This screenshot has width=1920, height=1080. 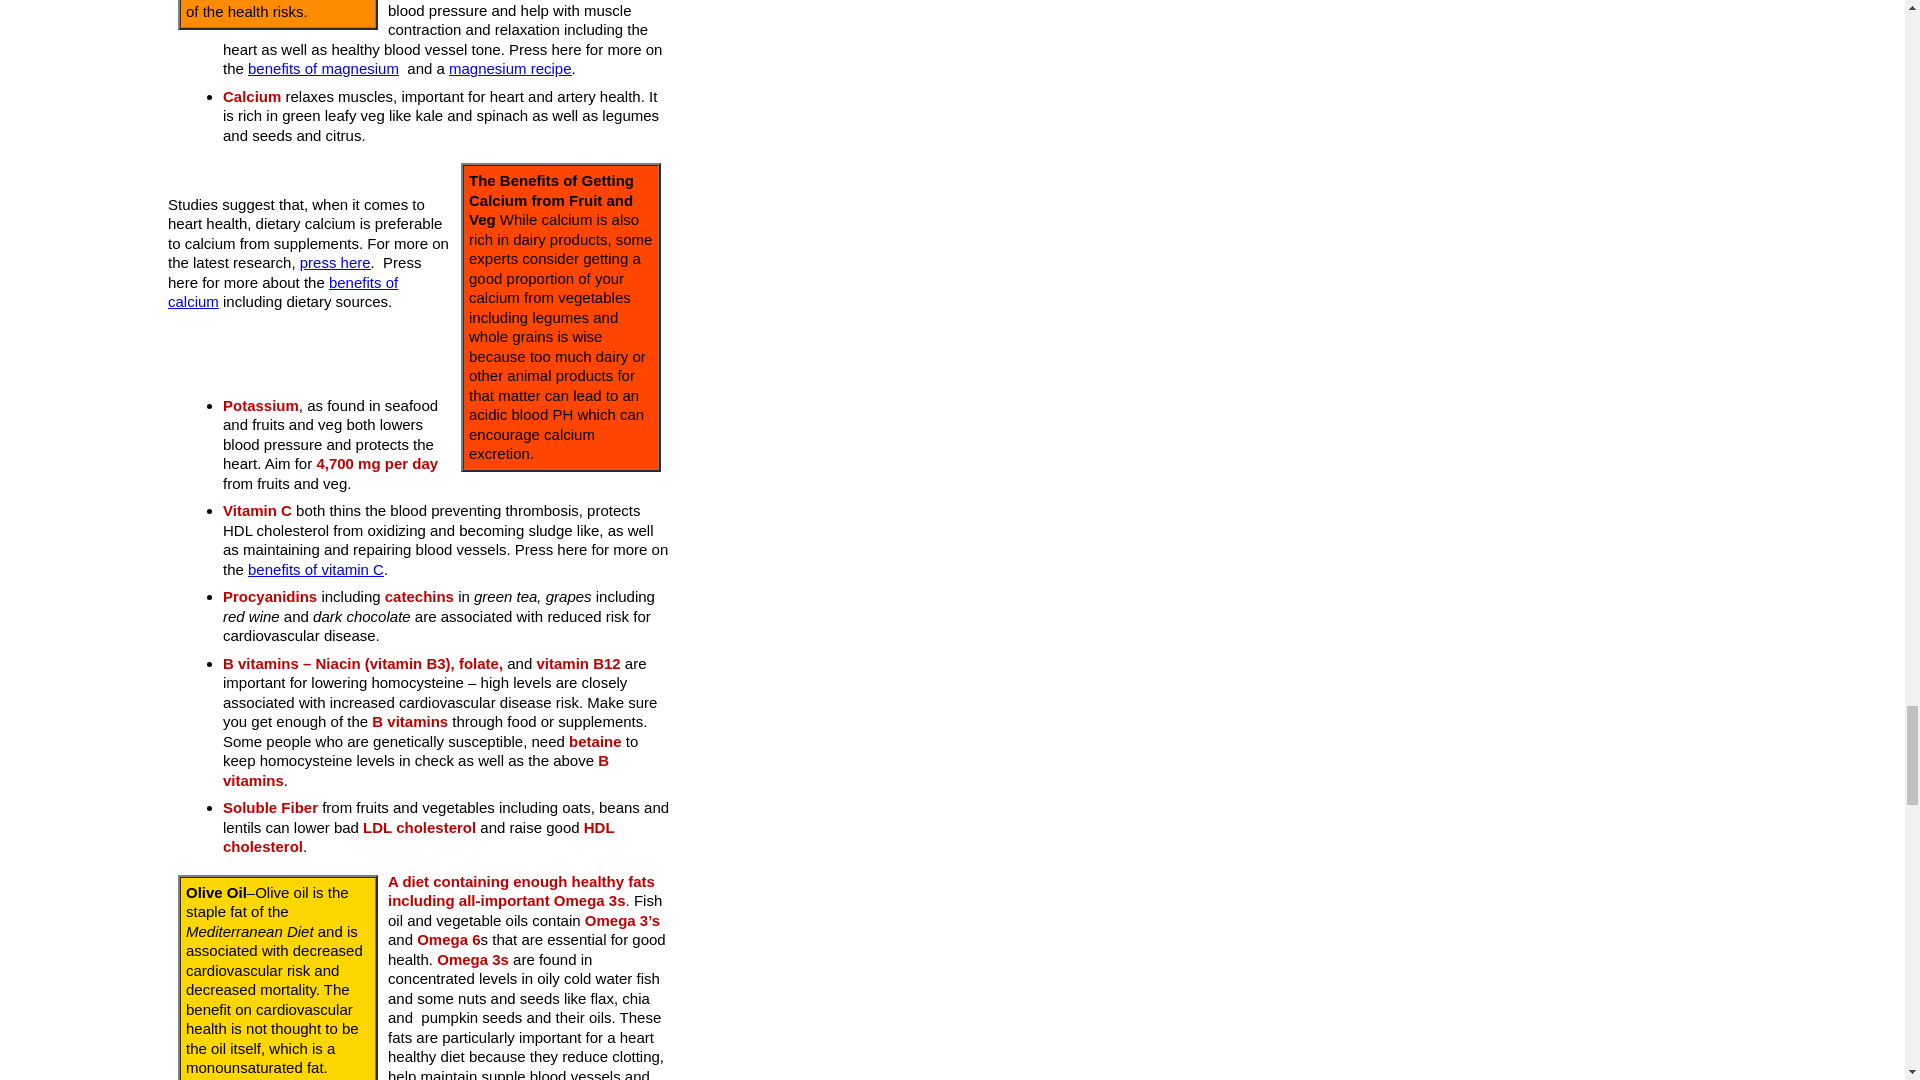 What do you see at coordinates (334, 262) in the screenshot?
I see `press here` at bounding box center [334, 262].